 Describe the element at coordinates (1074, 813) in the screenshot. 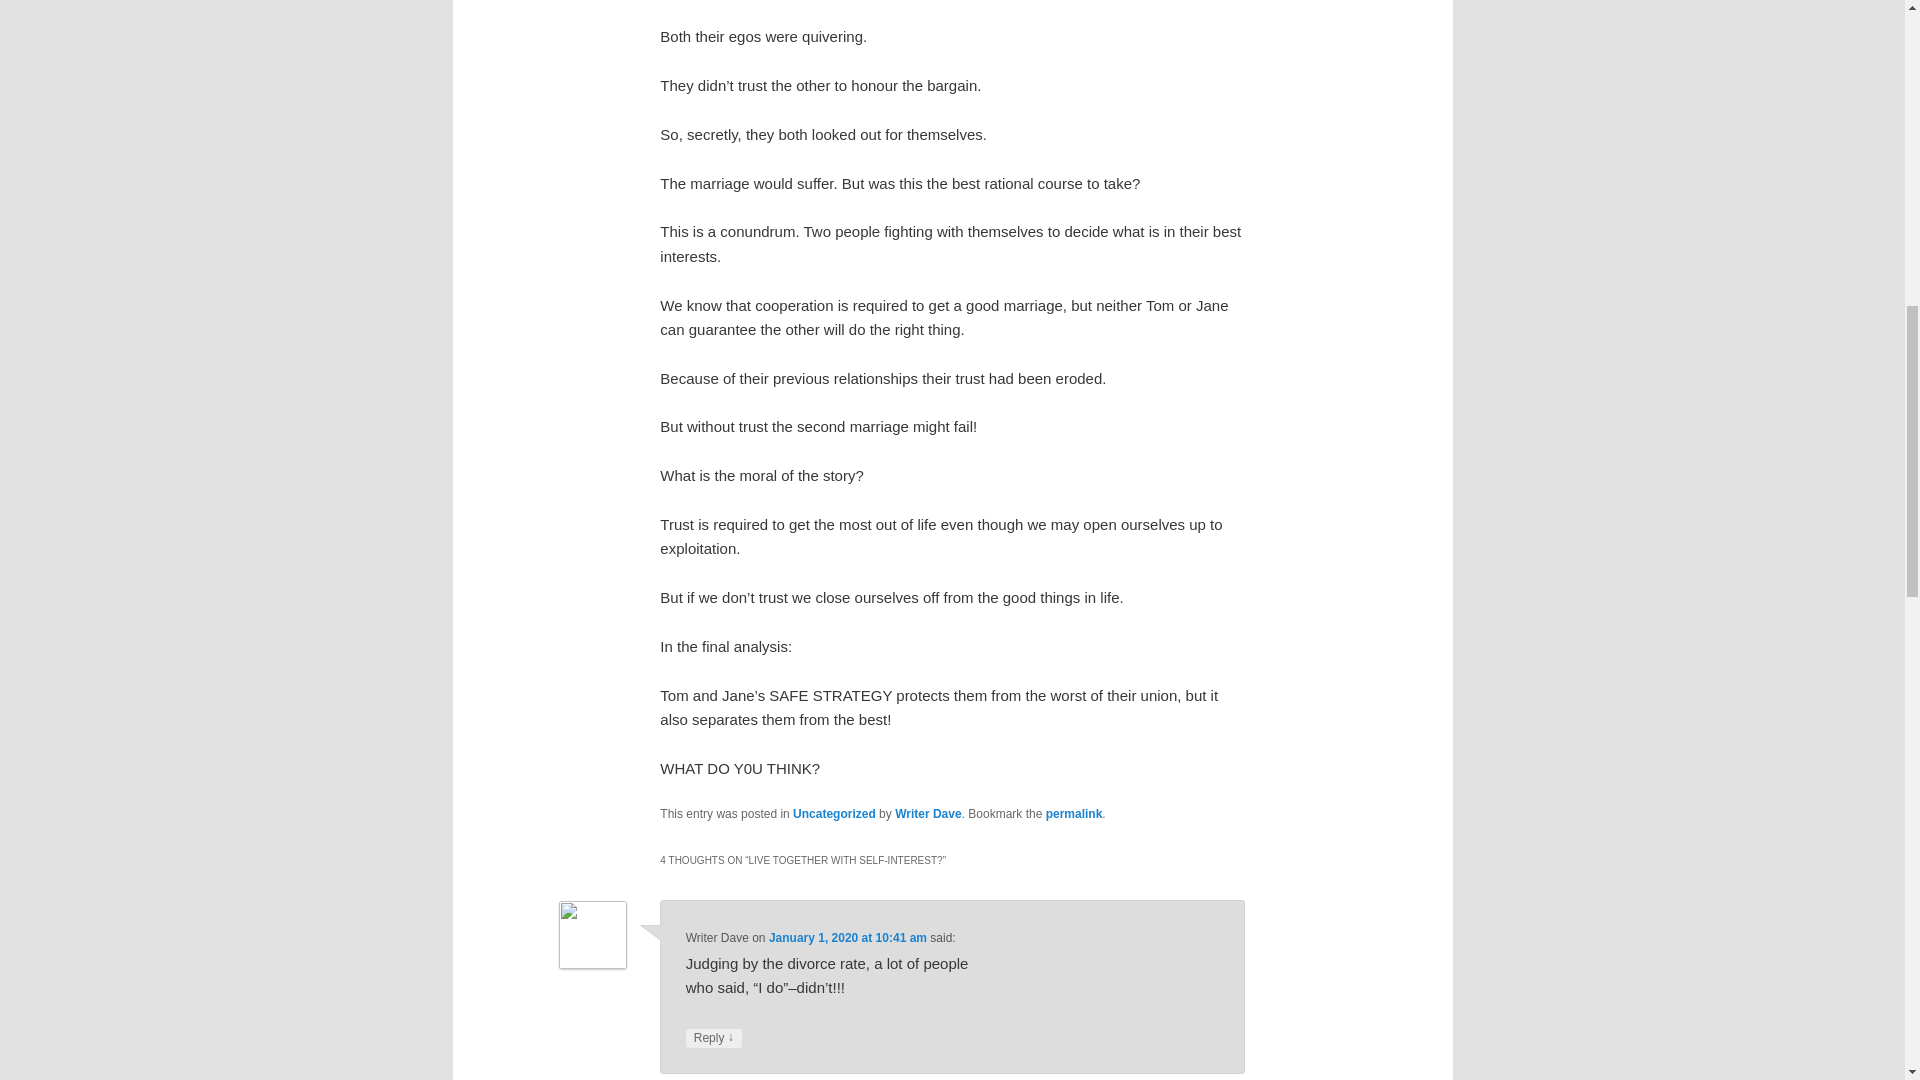

I see `Permalink to Live Together With Self-Interest?` at that location.